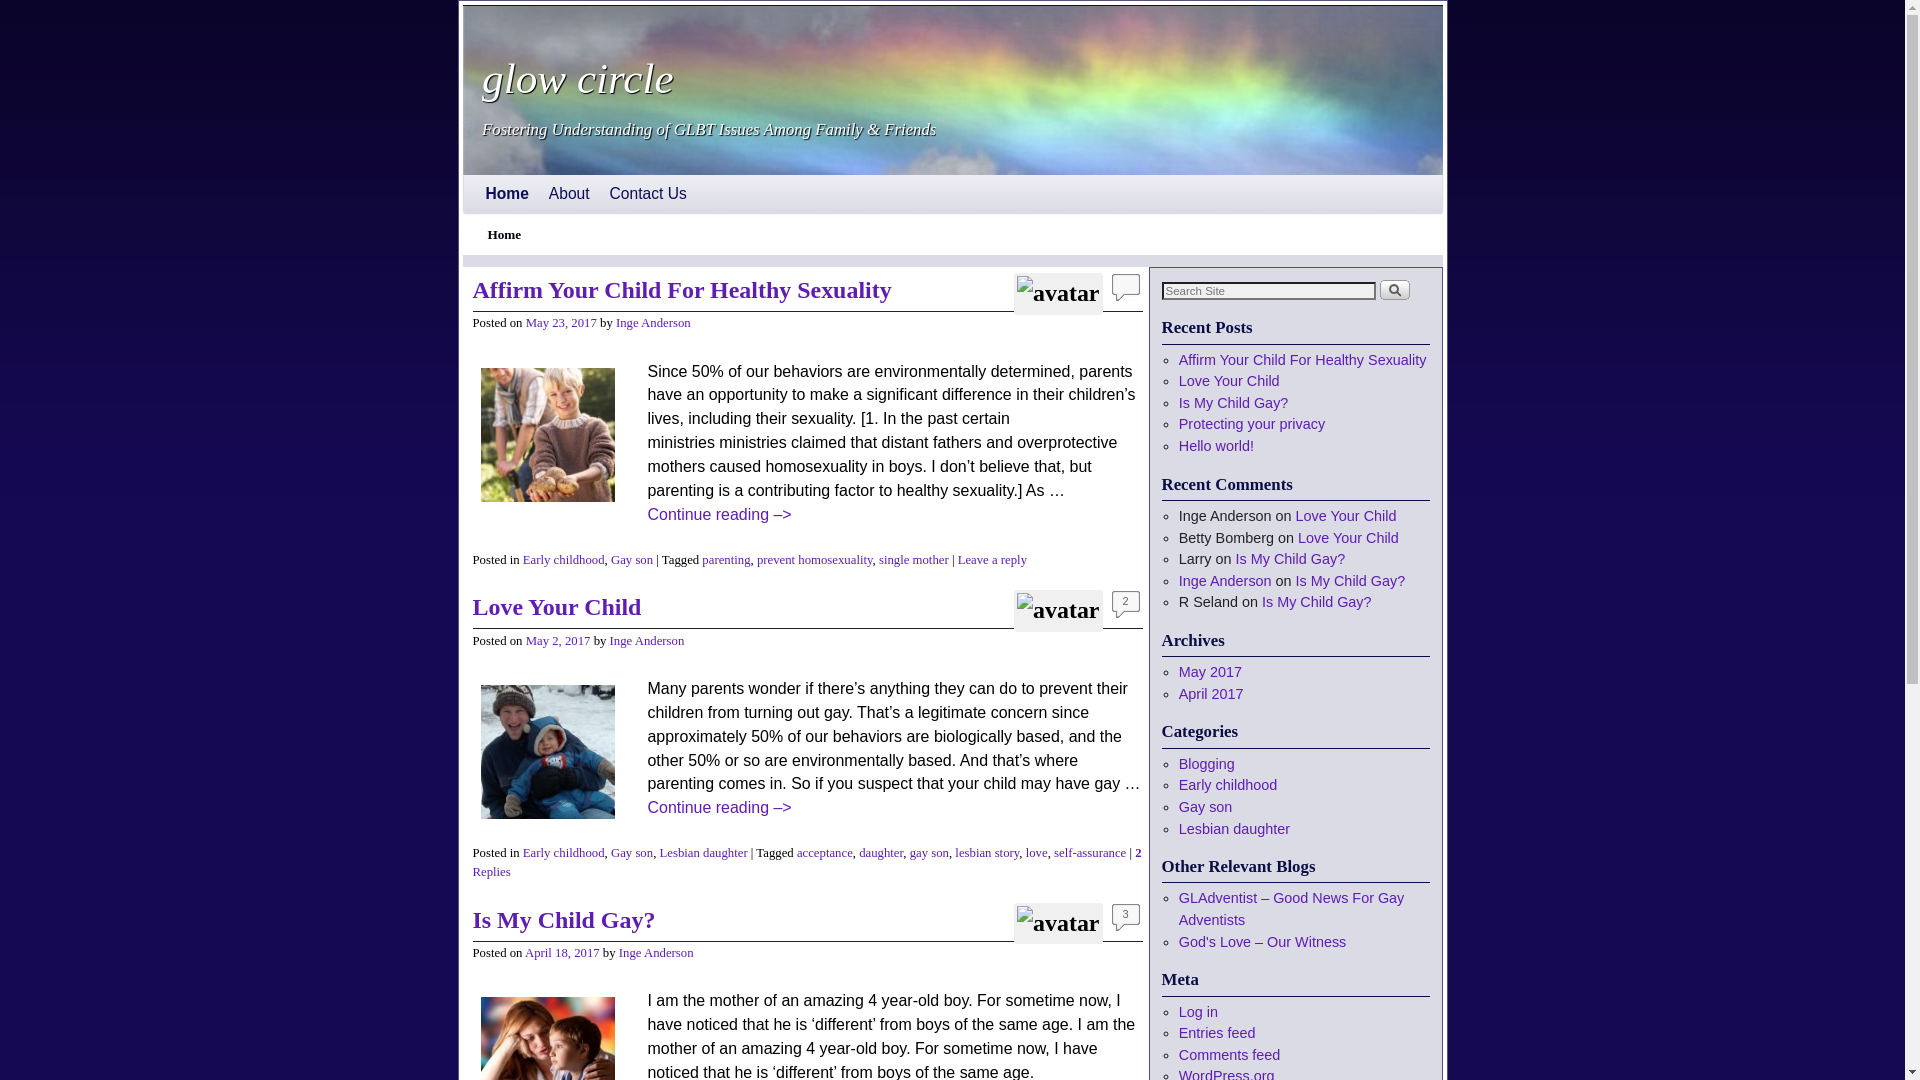 The width and height of the screenshot is (1920, 1080). I want to click on Lesbian daughter, so click(1234, 829).